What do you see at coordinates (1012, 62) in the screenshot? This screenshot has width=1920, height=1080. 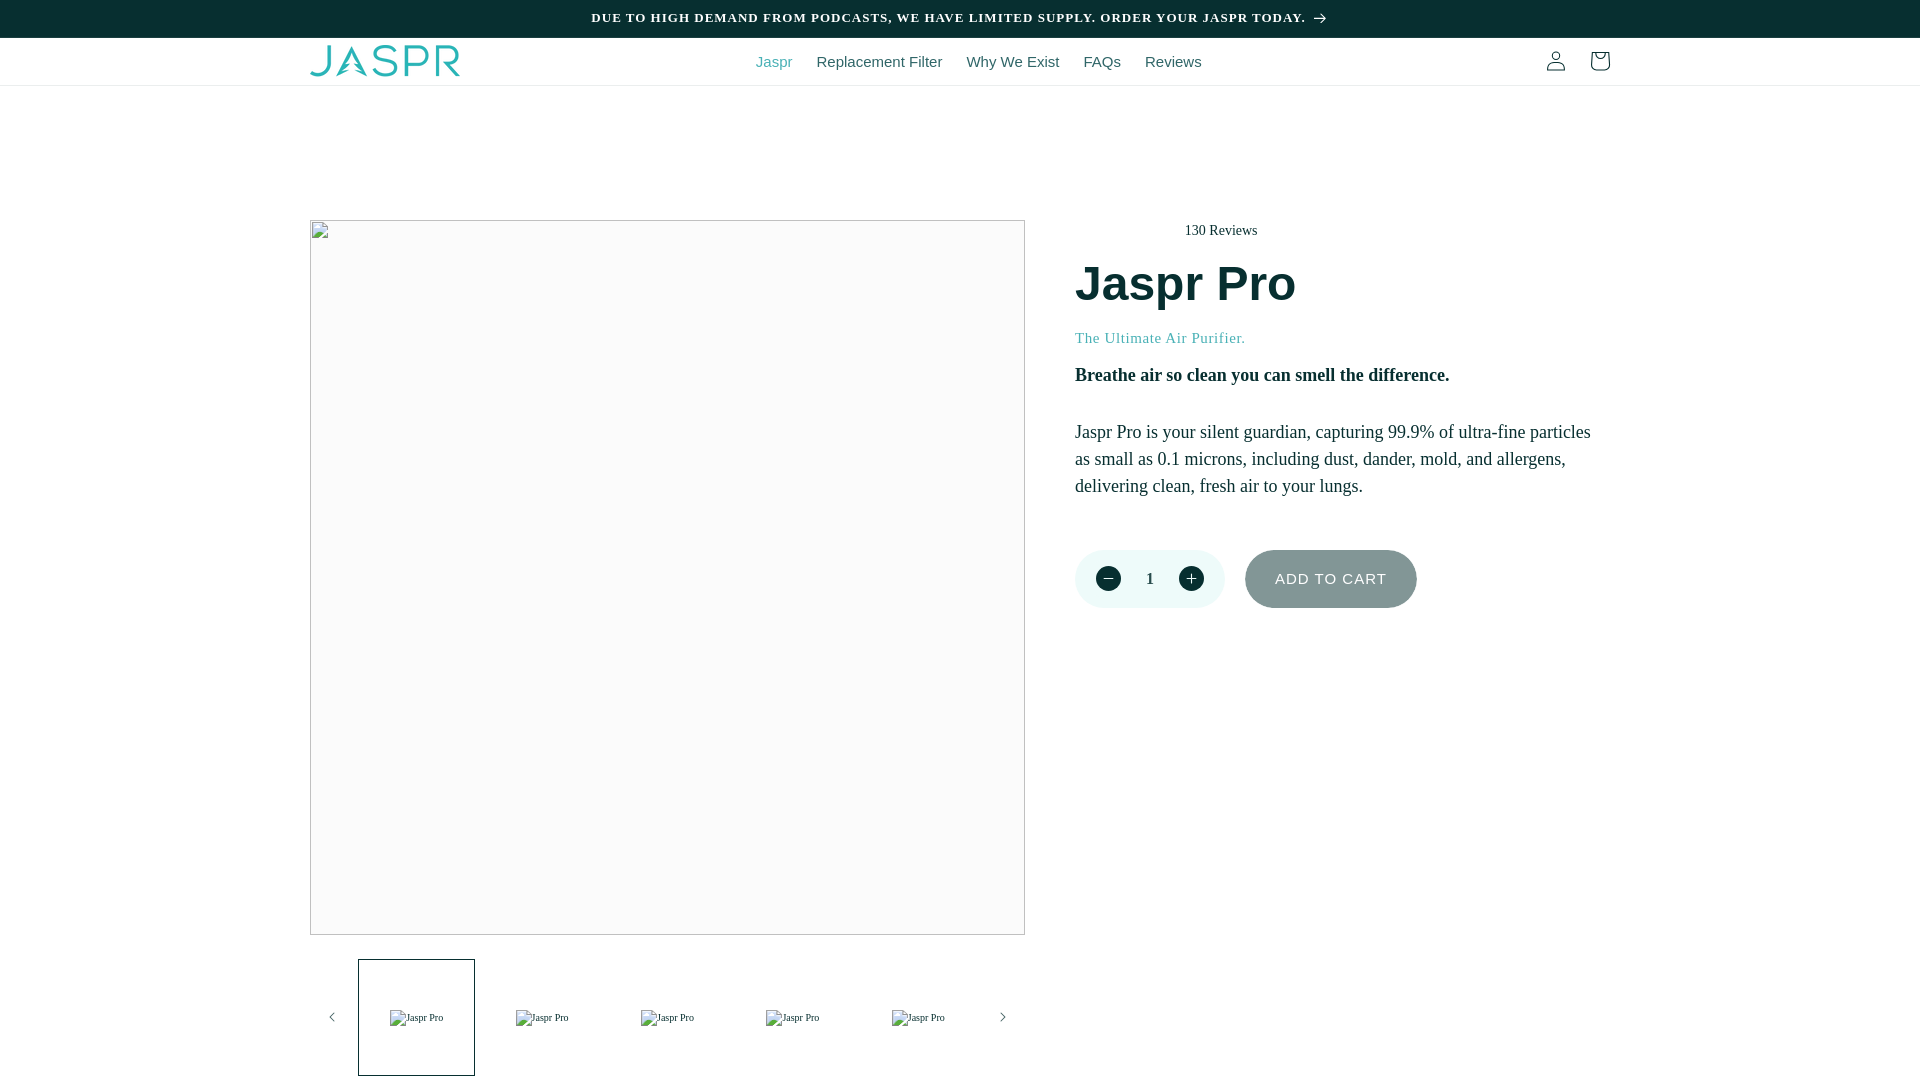 I see `Why We Exist` at bounding box center [1012, 62].